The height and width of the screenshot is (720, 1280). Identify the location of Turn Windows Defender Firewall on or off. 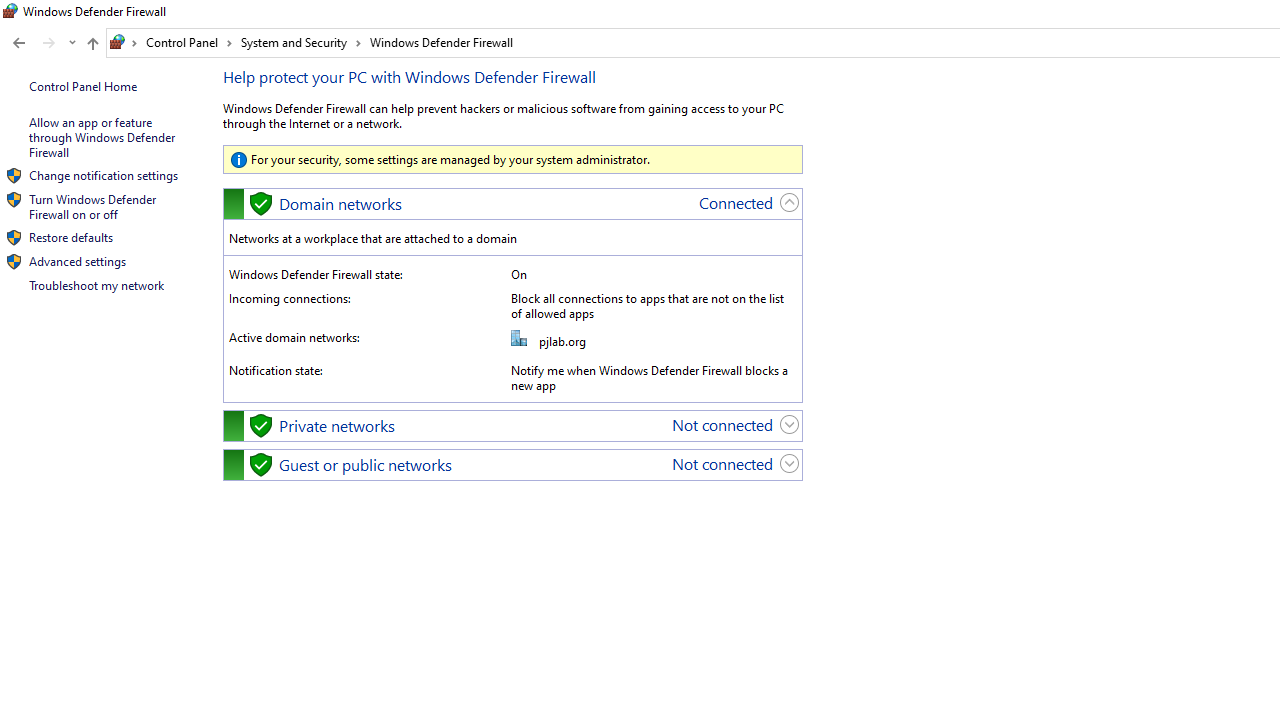
(94, 206).